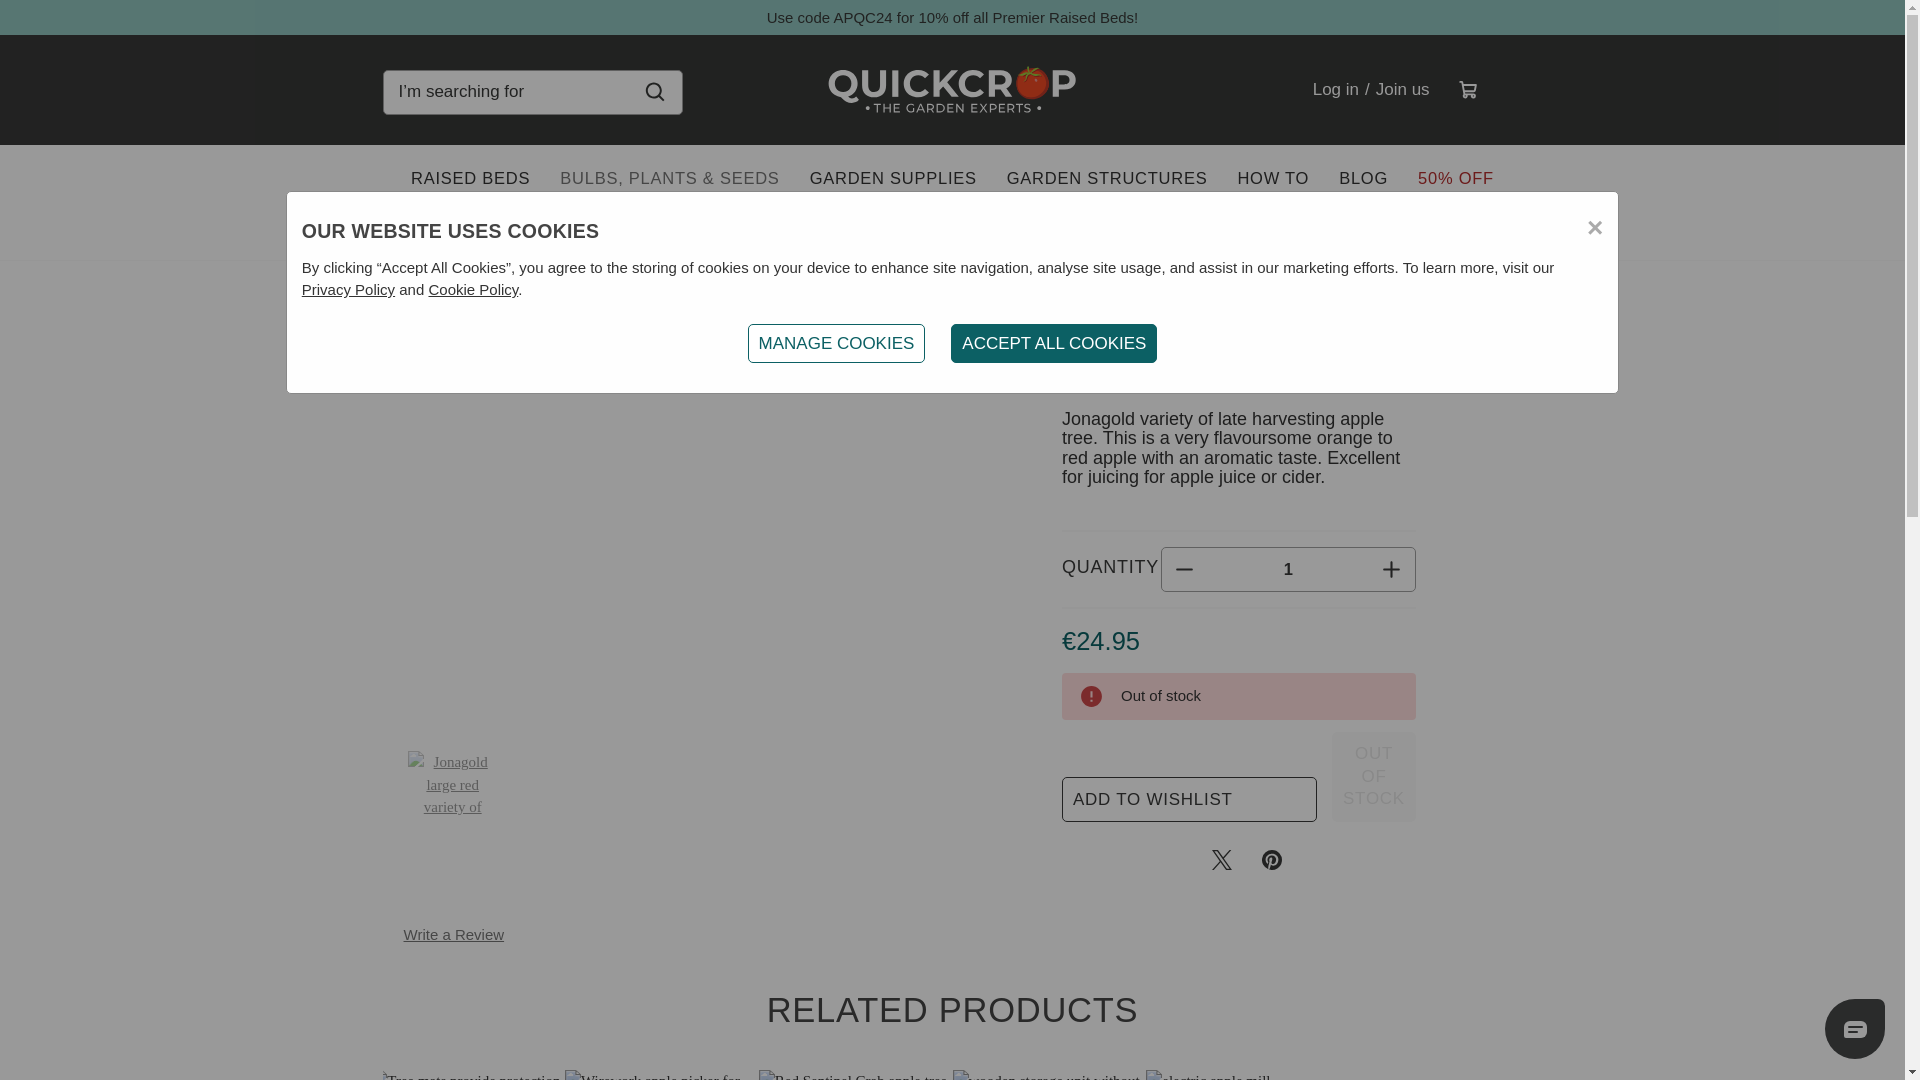  What do you see at coordinates (952, 89) in the screenshot?
I see `Quickcrop main logo` at bounding box center [952, 89].